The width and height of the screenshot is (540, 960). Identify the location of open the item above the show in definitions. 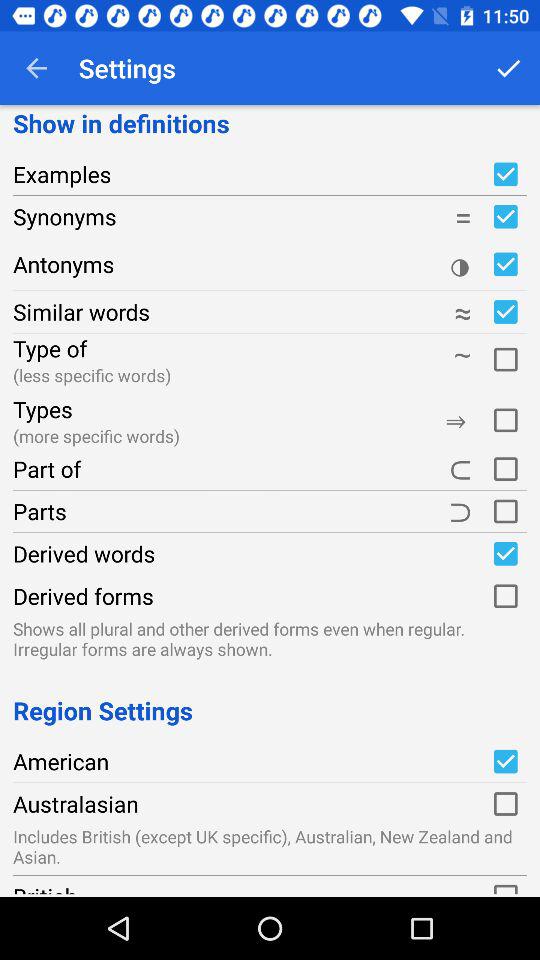
(36, 68).